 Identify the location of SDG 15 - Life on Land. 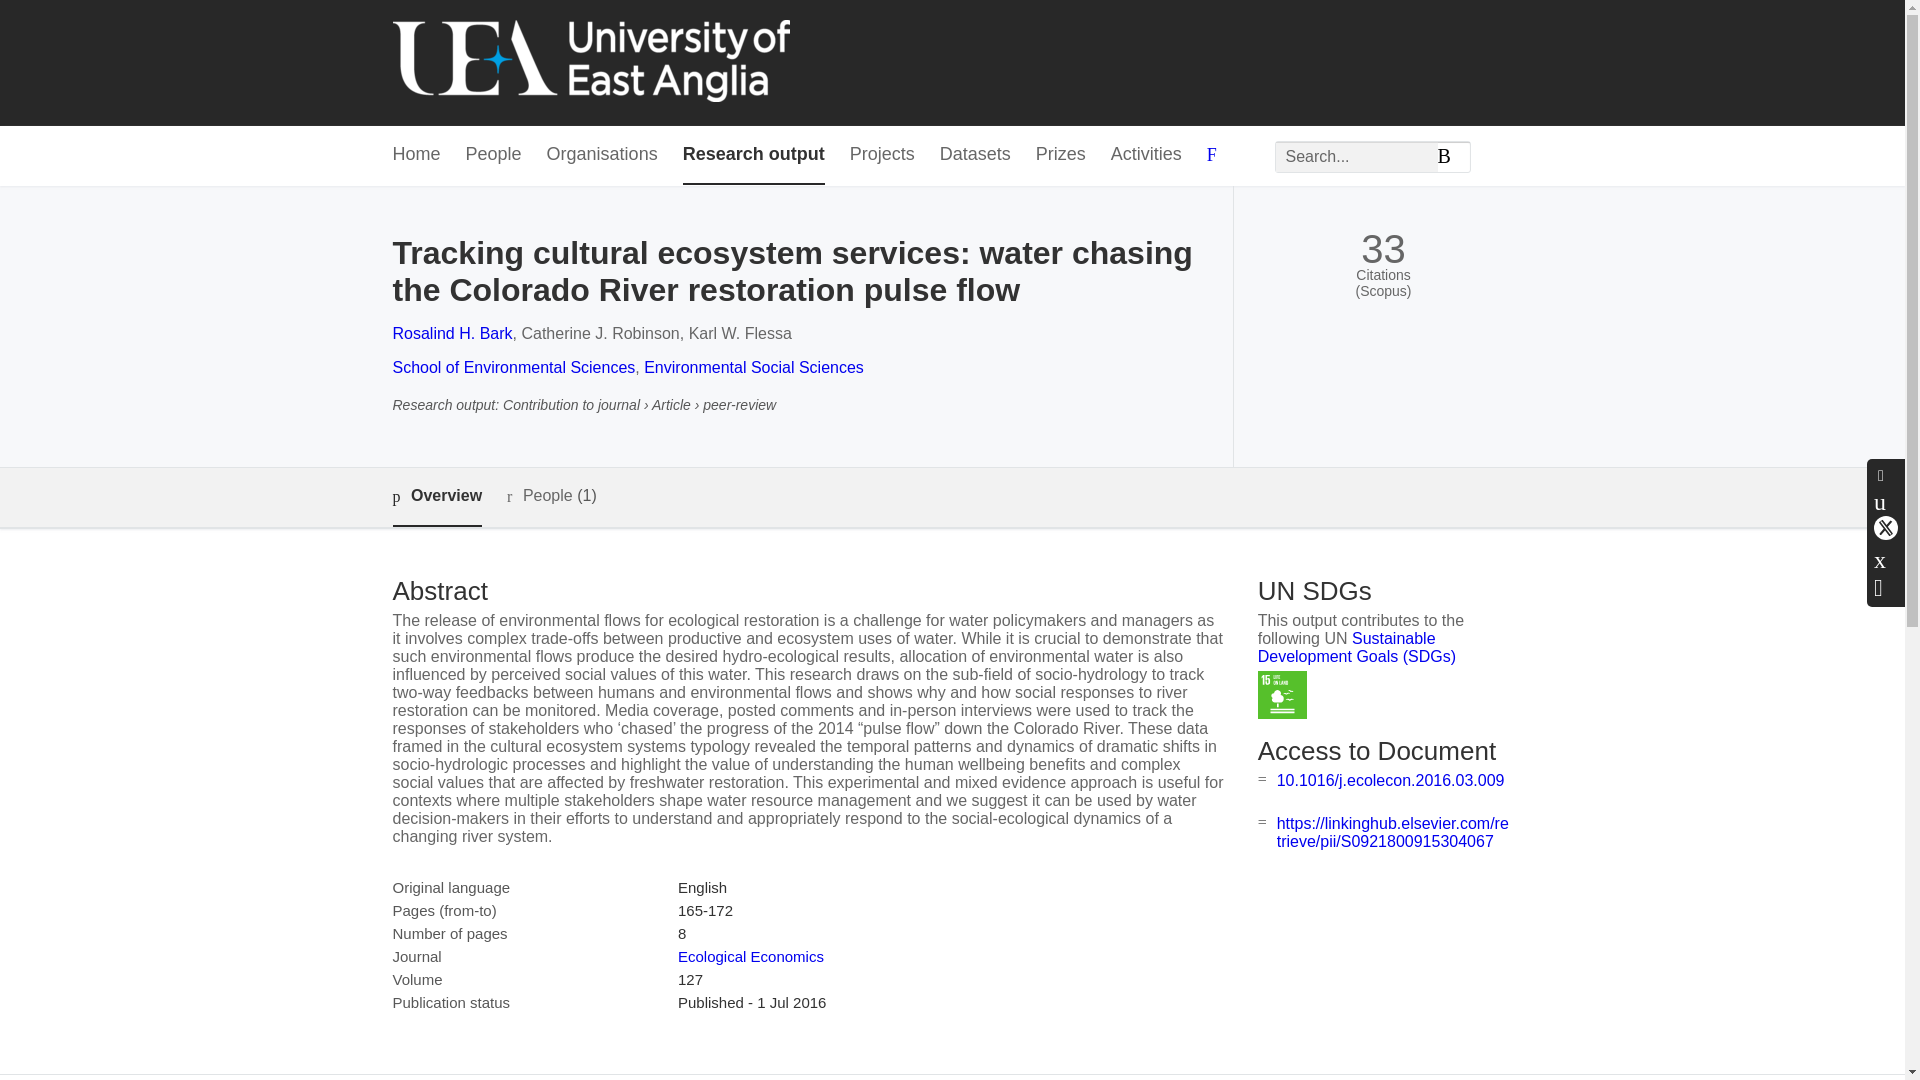
(1282, 695).